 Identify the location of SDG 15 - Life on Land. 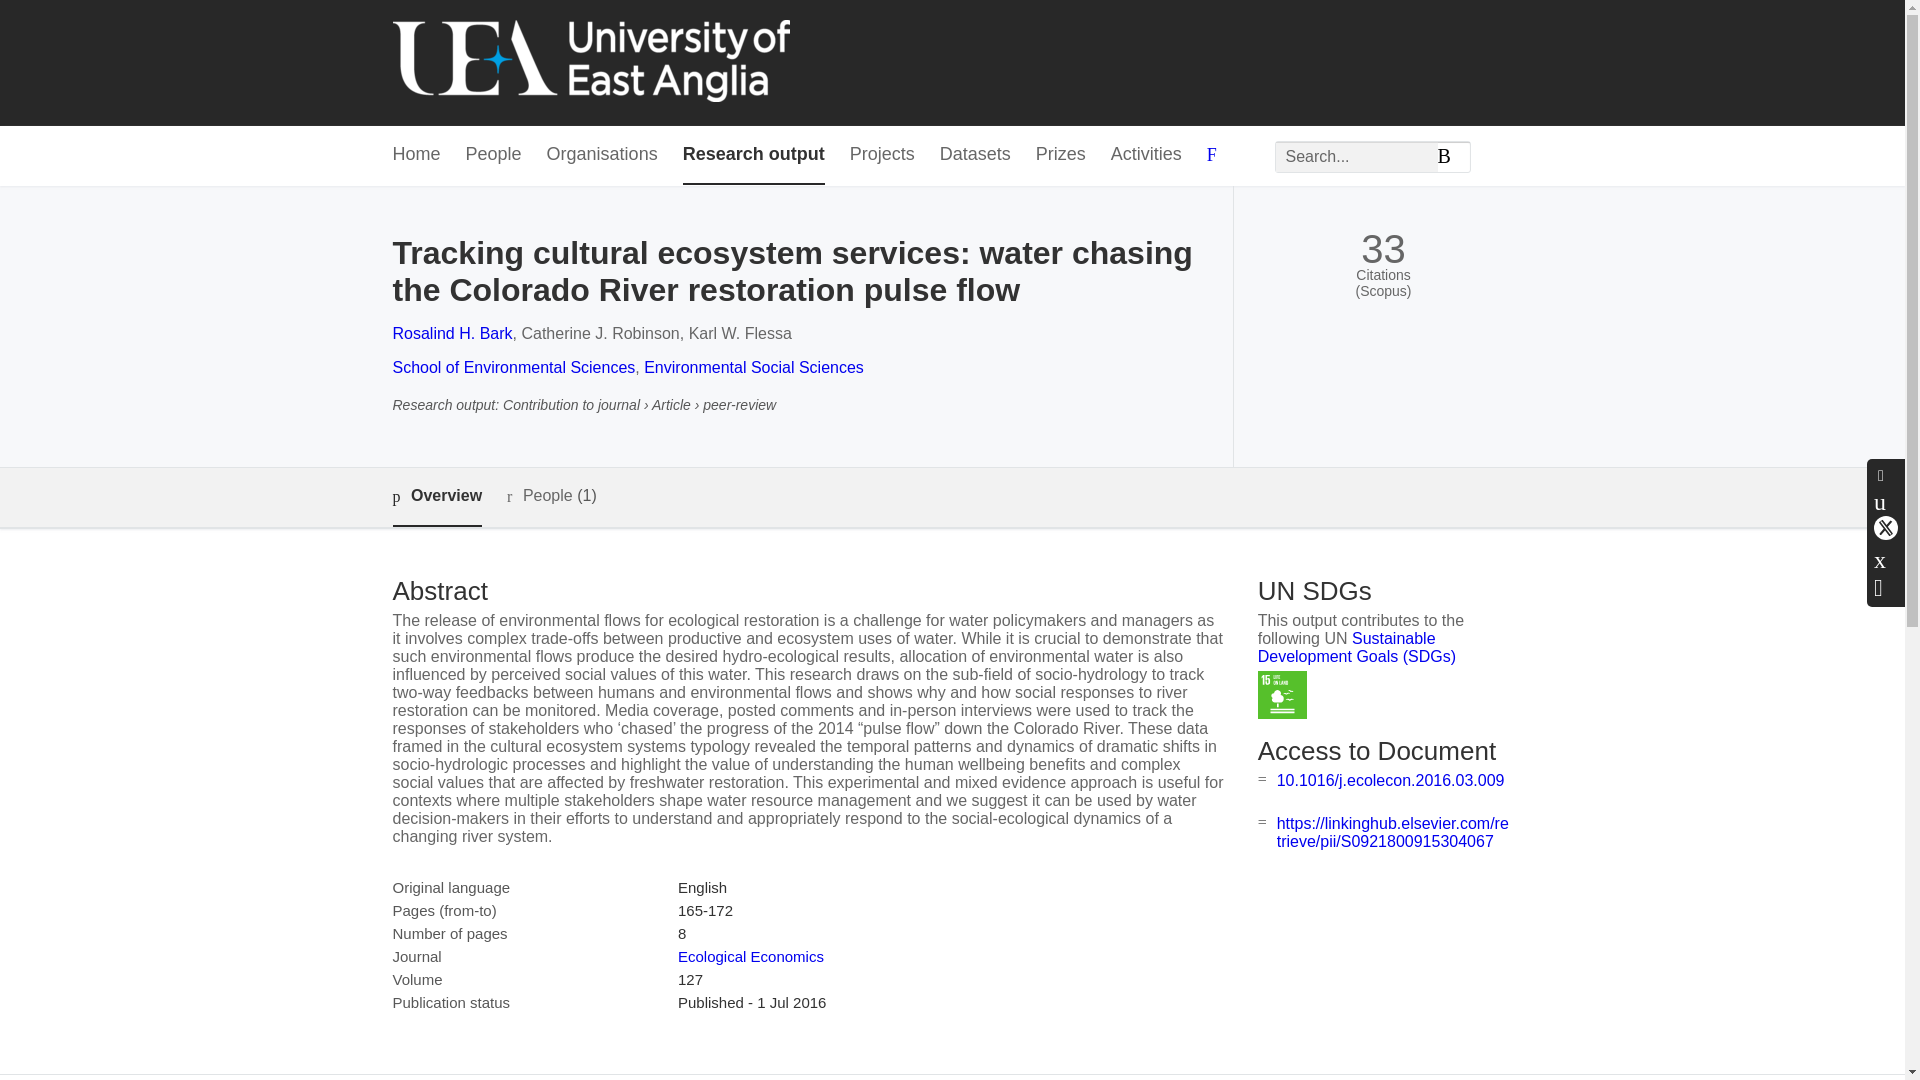
(1282, 695).